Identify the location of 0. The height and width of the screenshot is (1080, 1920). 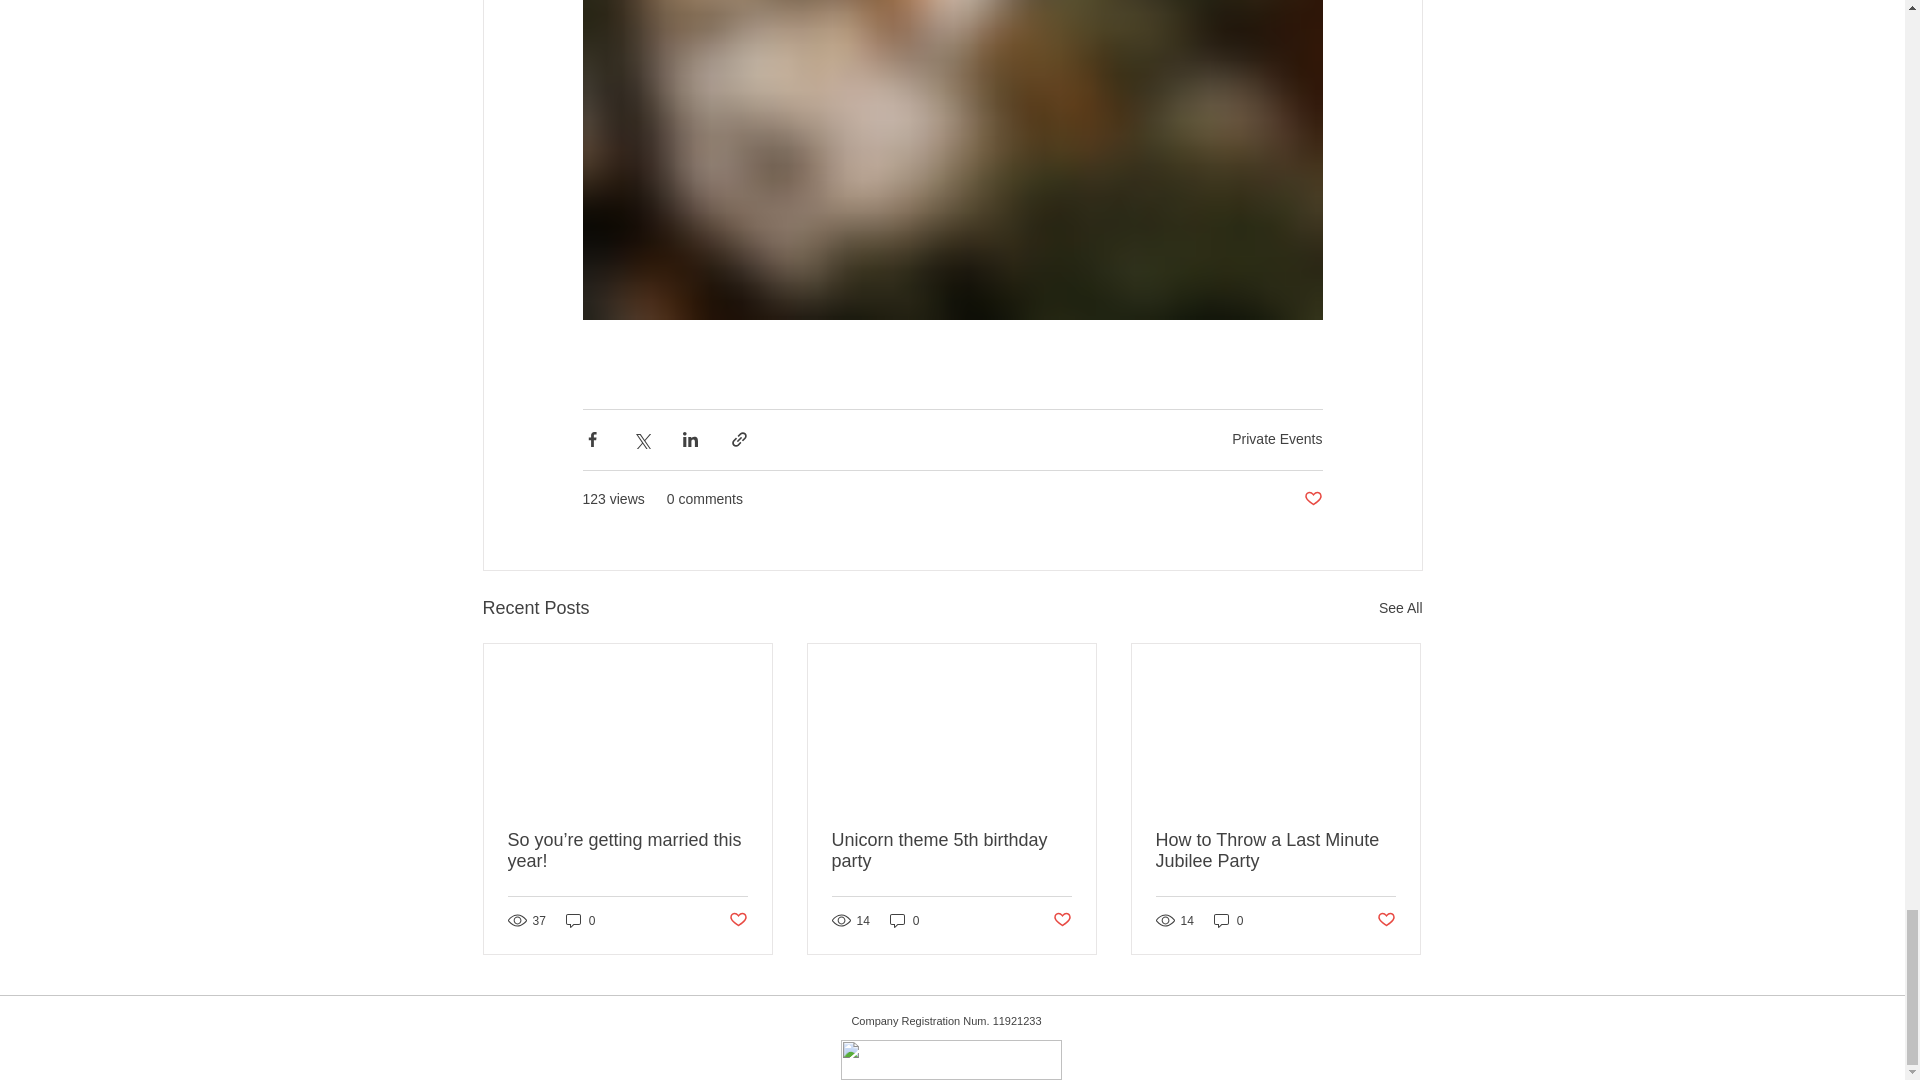
(904, 920).